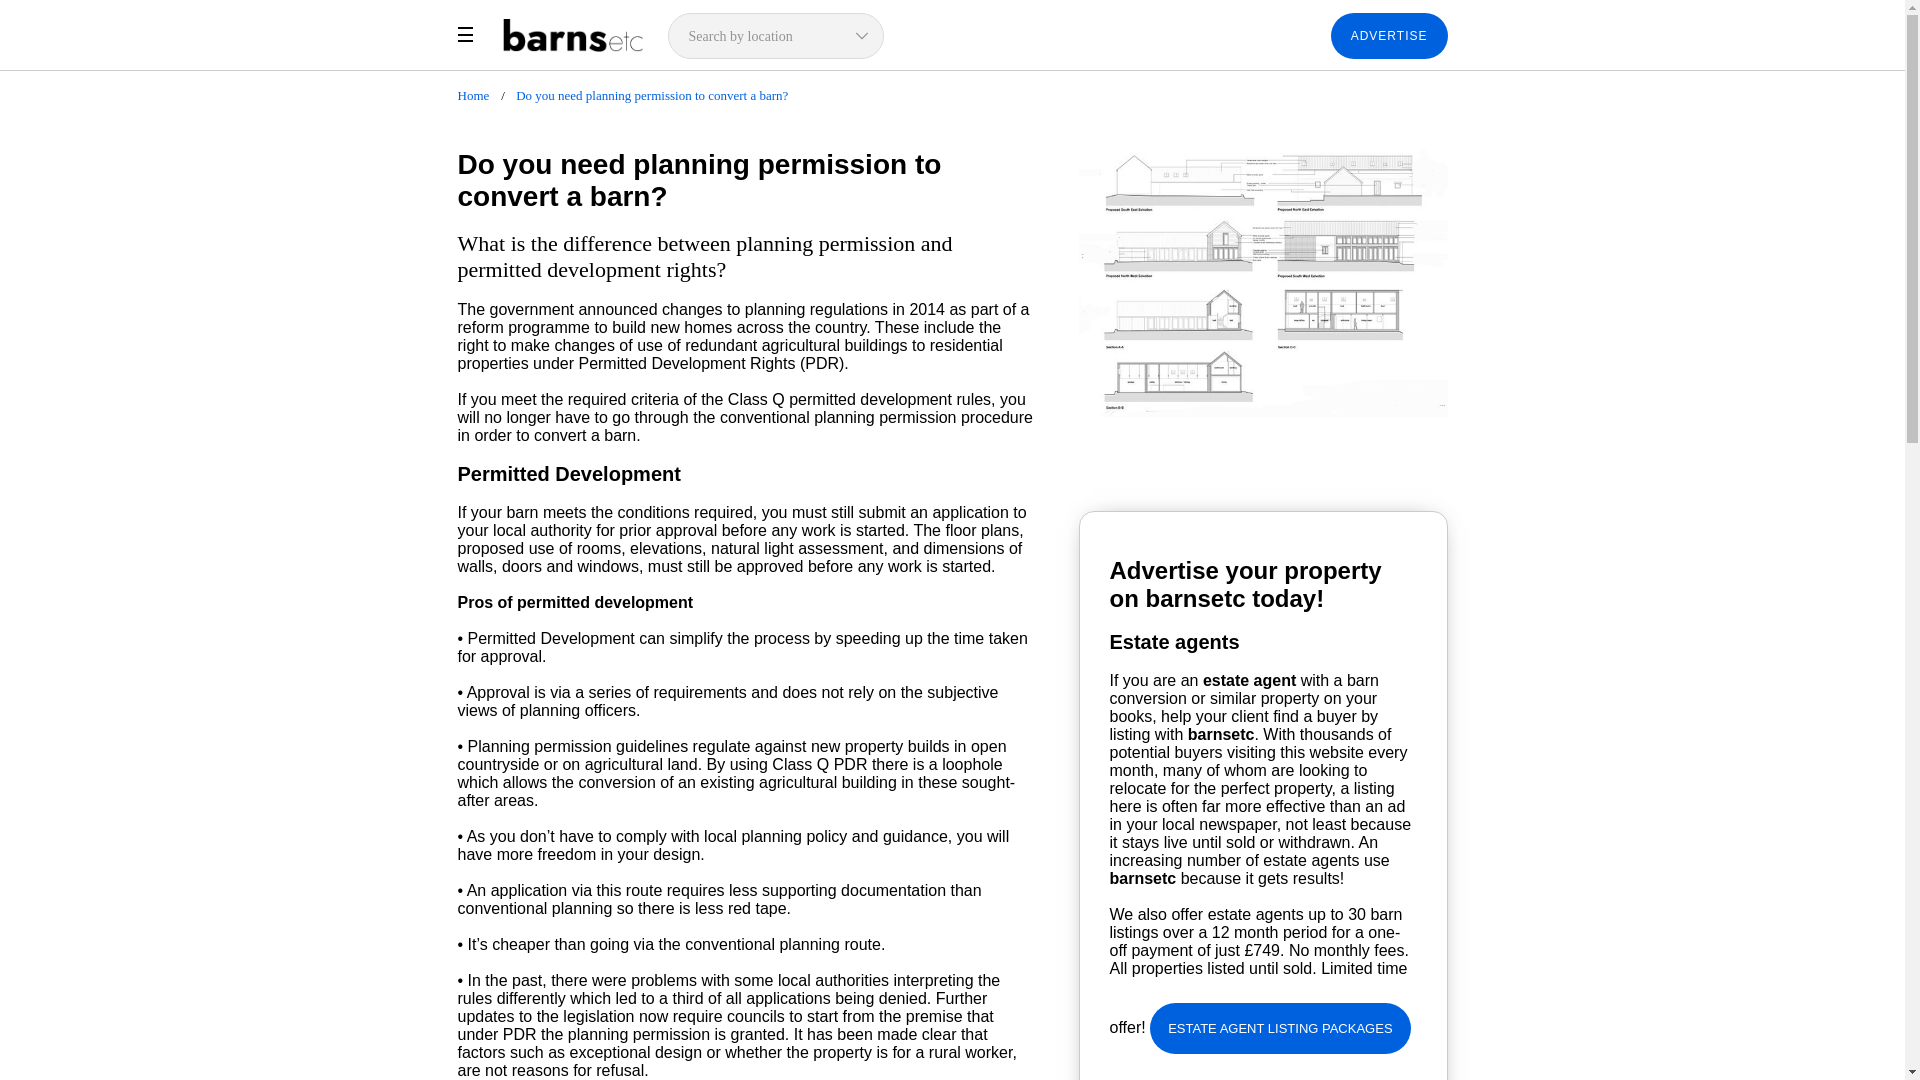 This screenshot has height=1080, width=1920. I want to click on Home, so click(474, 94).